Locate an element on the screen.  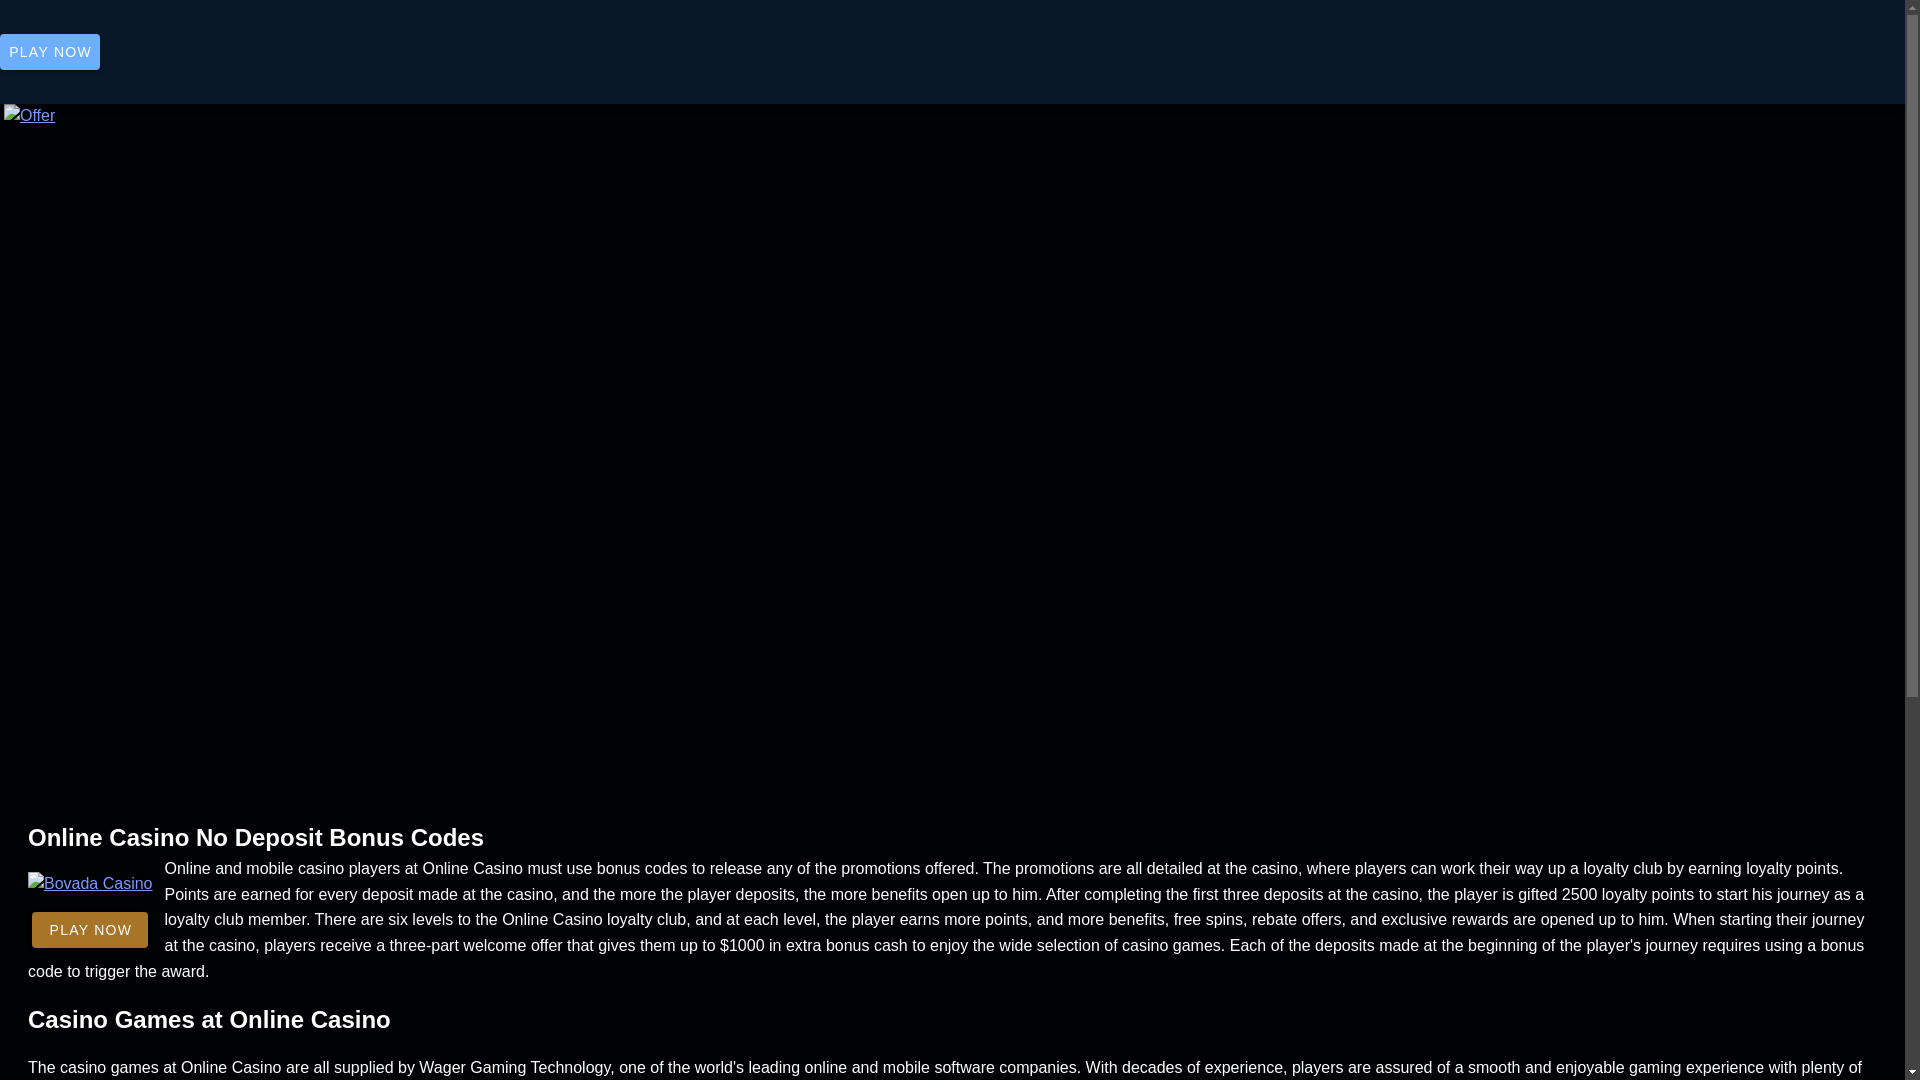
PLAY NOW is located at coordinates (90, 930).